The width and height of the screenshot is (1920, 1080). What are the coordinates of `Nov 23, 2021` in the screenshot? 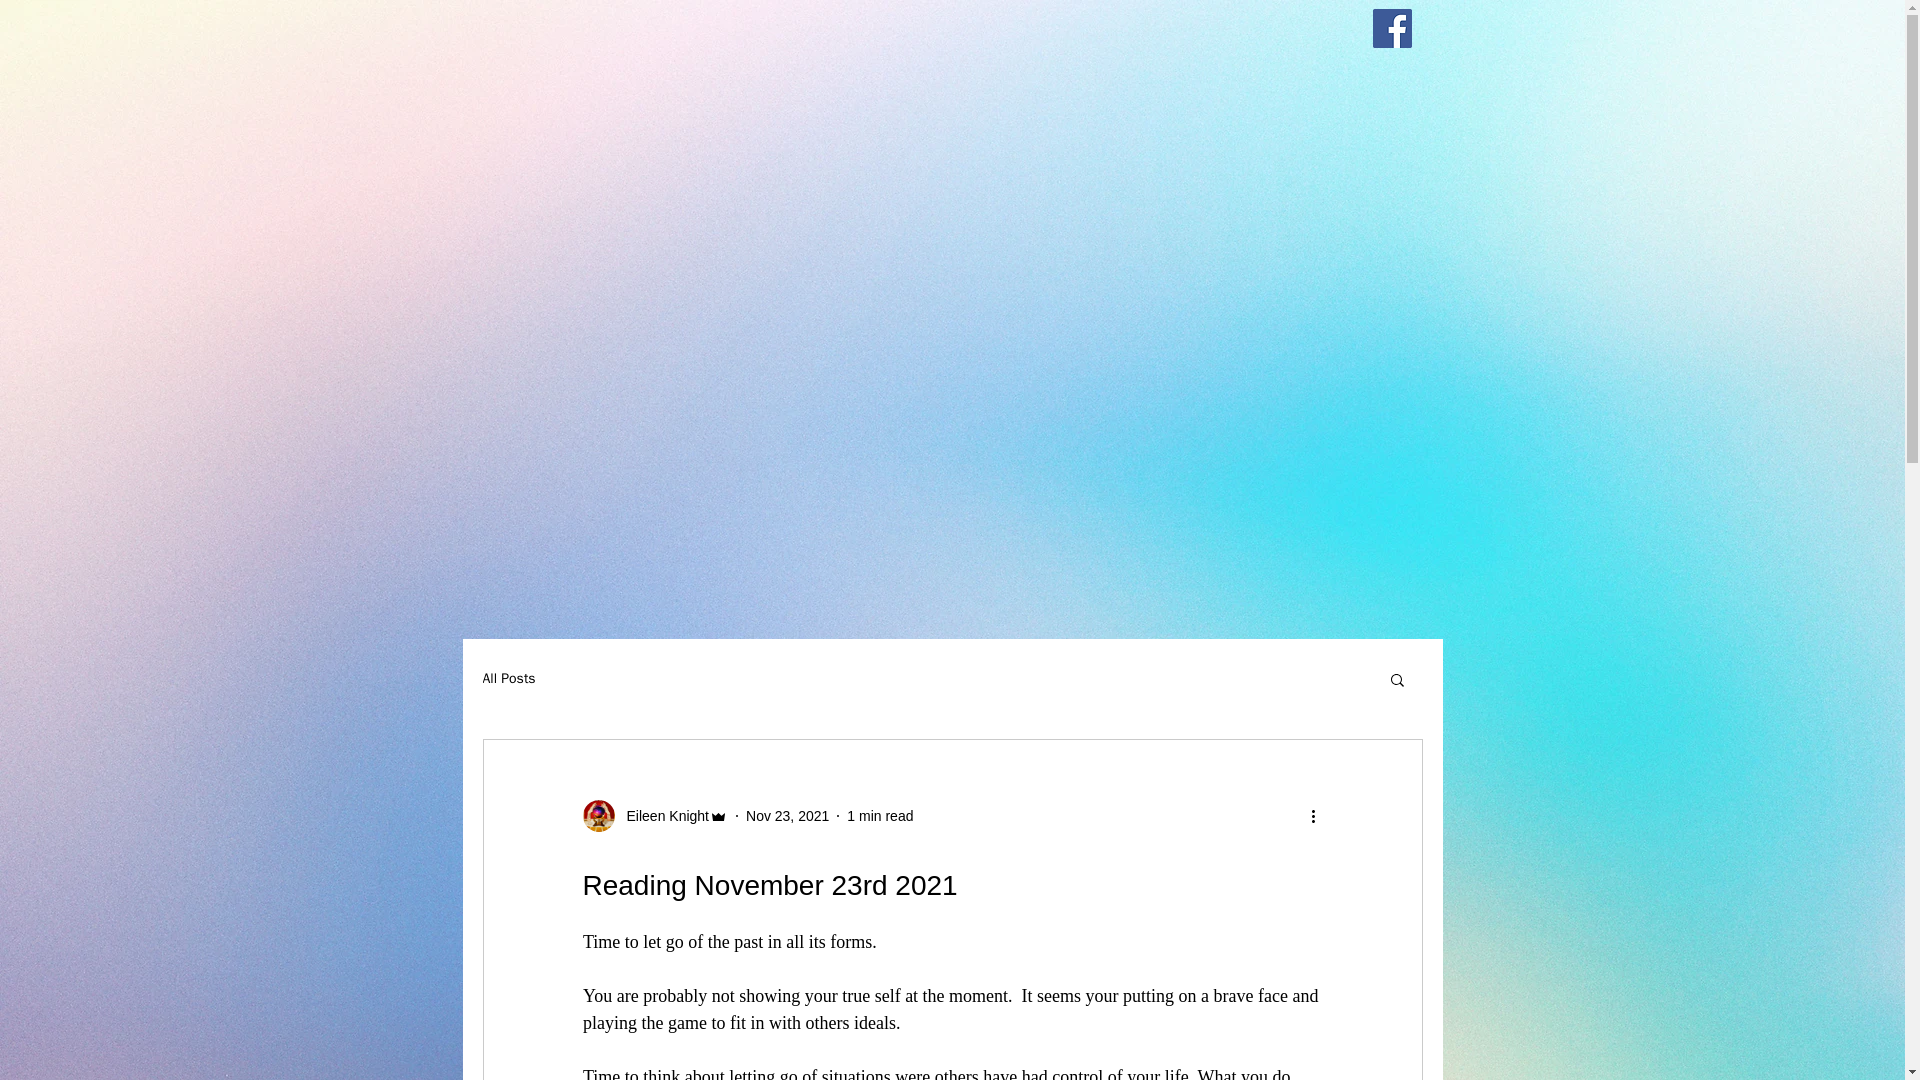 It's located at (788, 816).